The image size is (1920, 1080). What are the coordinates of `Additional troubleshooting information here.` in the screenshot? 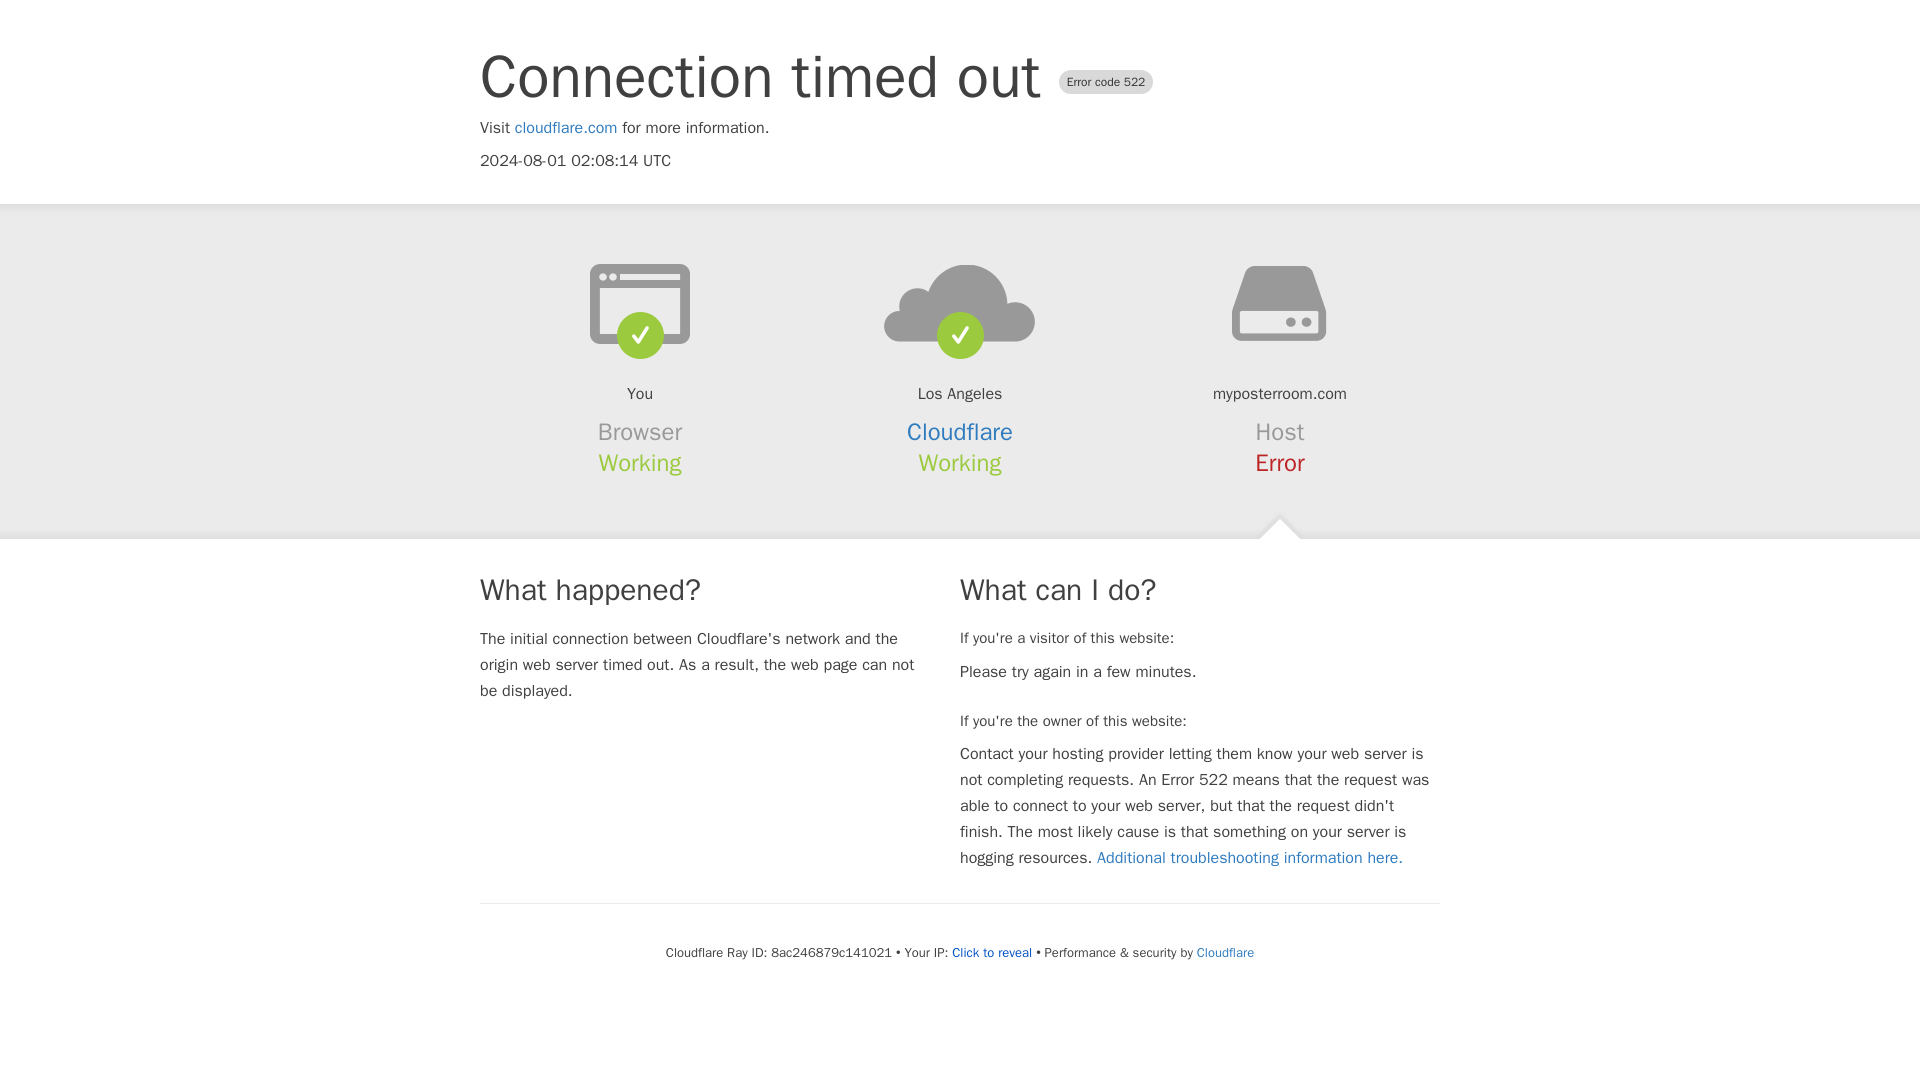 It's located at (1250, 858).